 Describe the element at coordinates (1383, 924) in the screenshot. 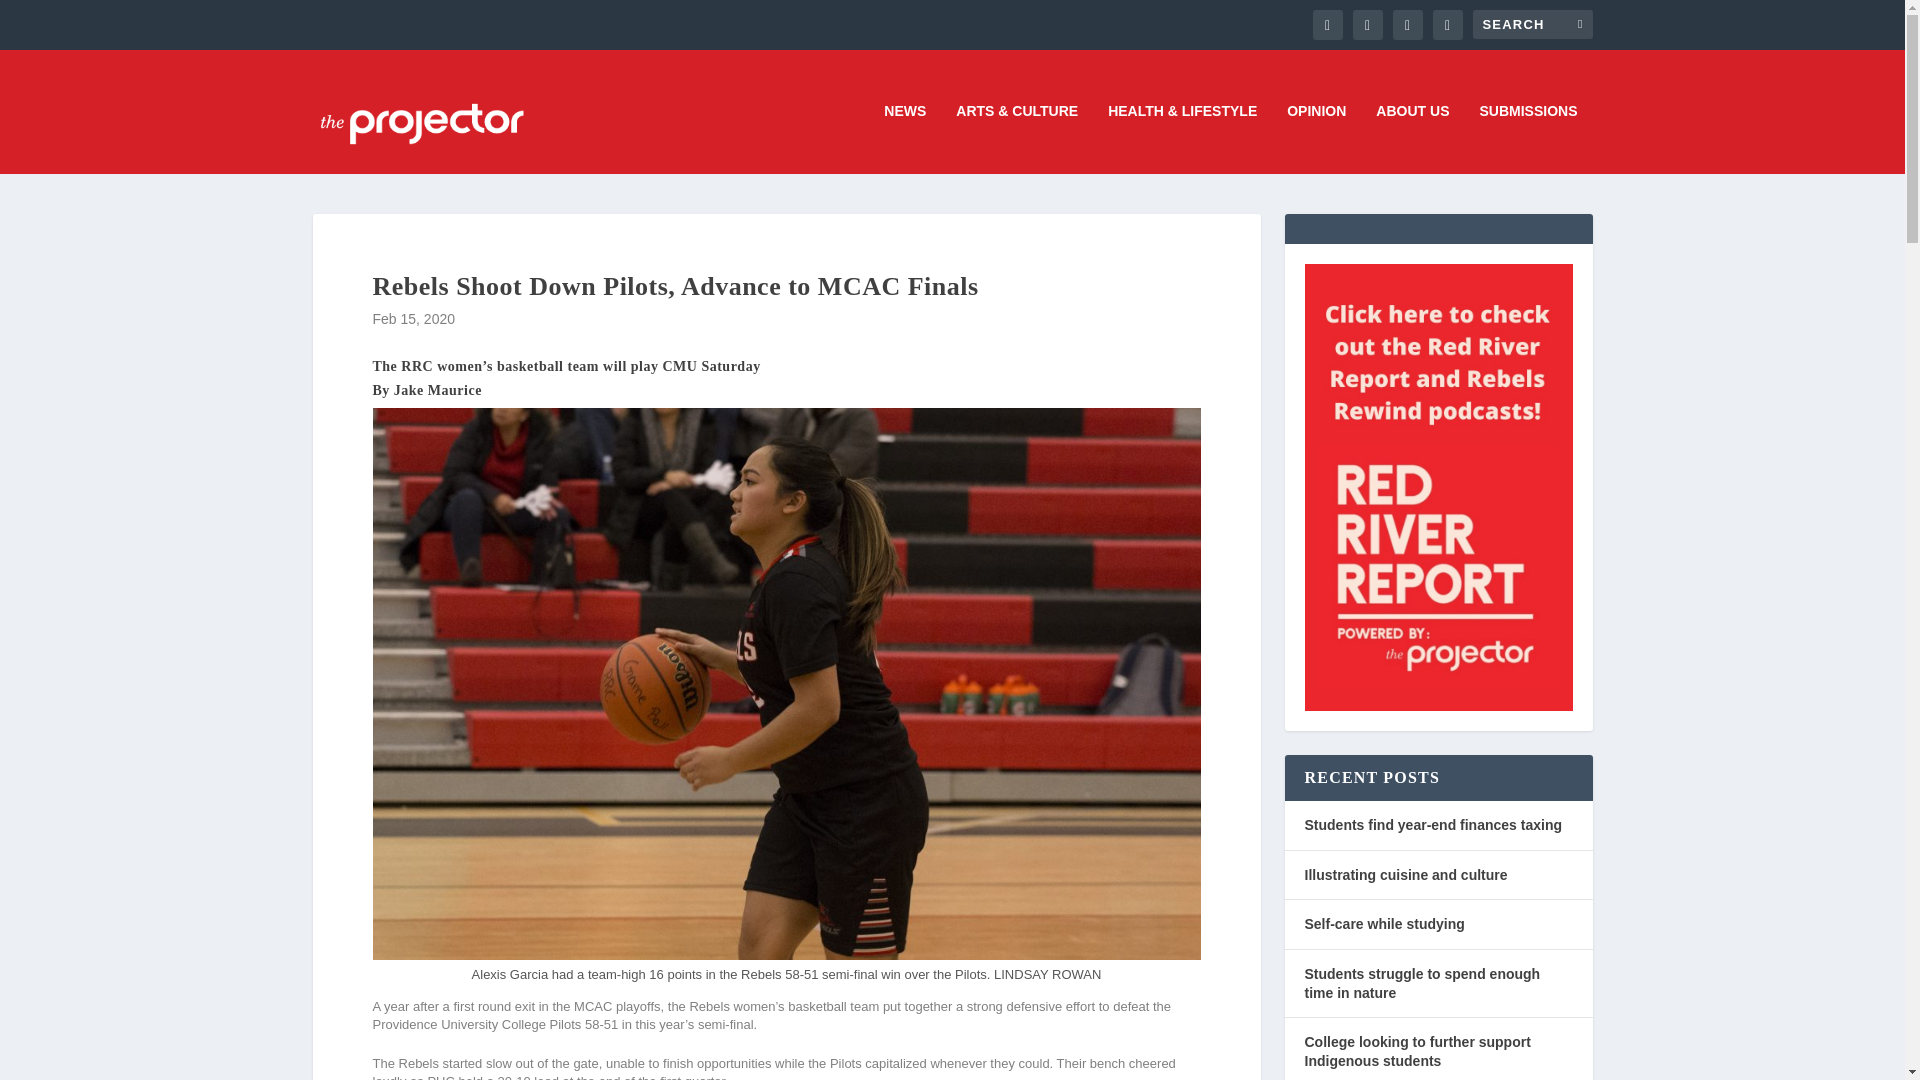

I see `Self-care while studying` at that location.